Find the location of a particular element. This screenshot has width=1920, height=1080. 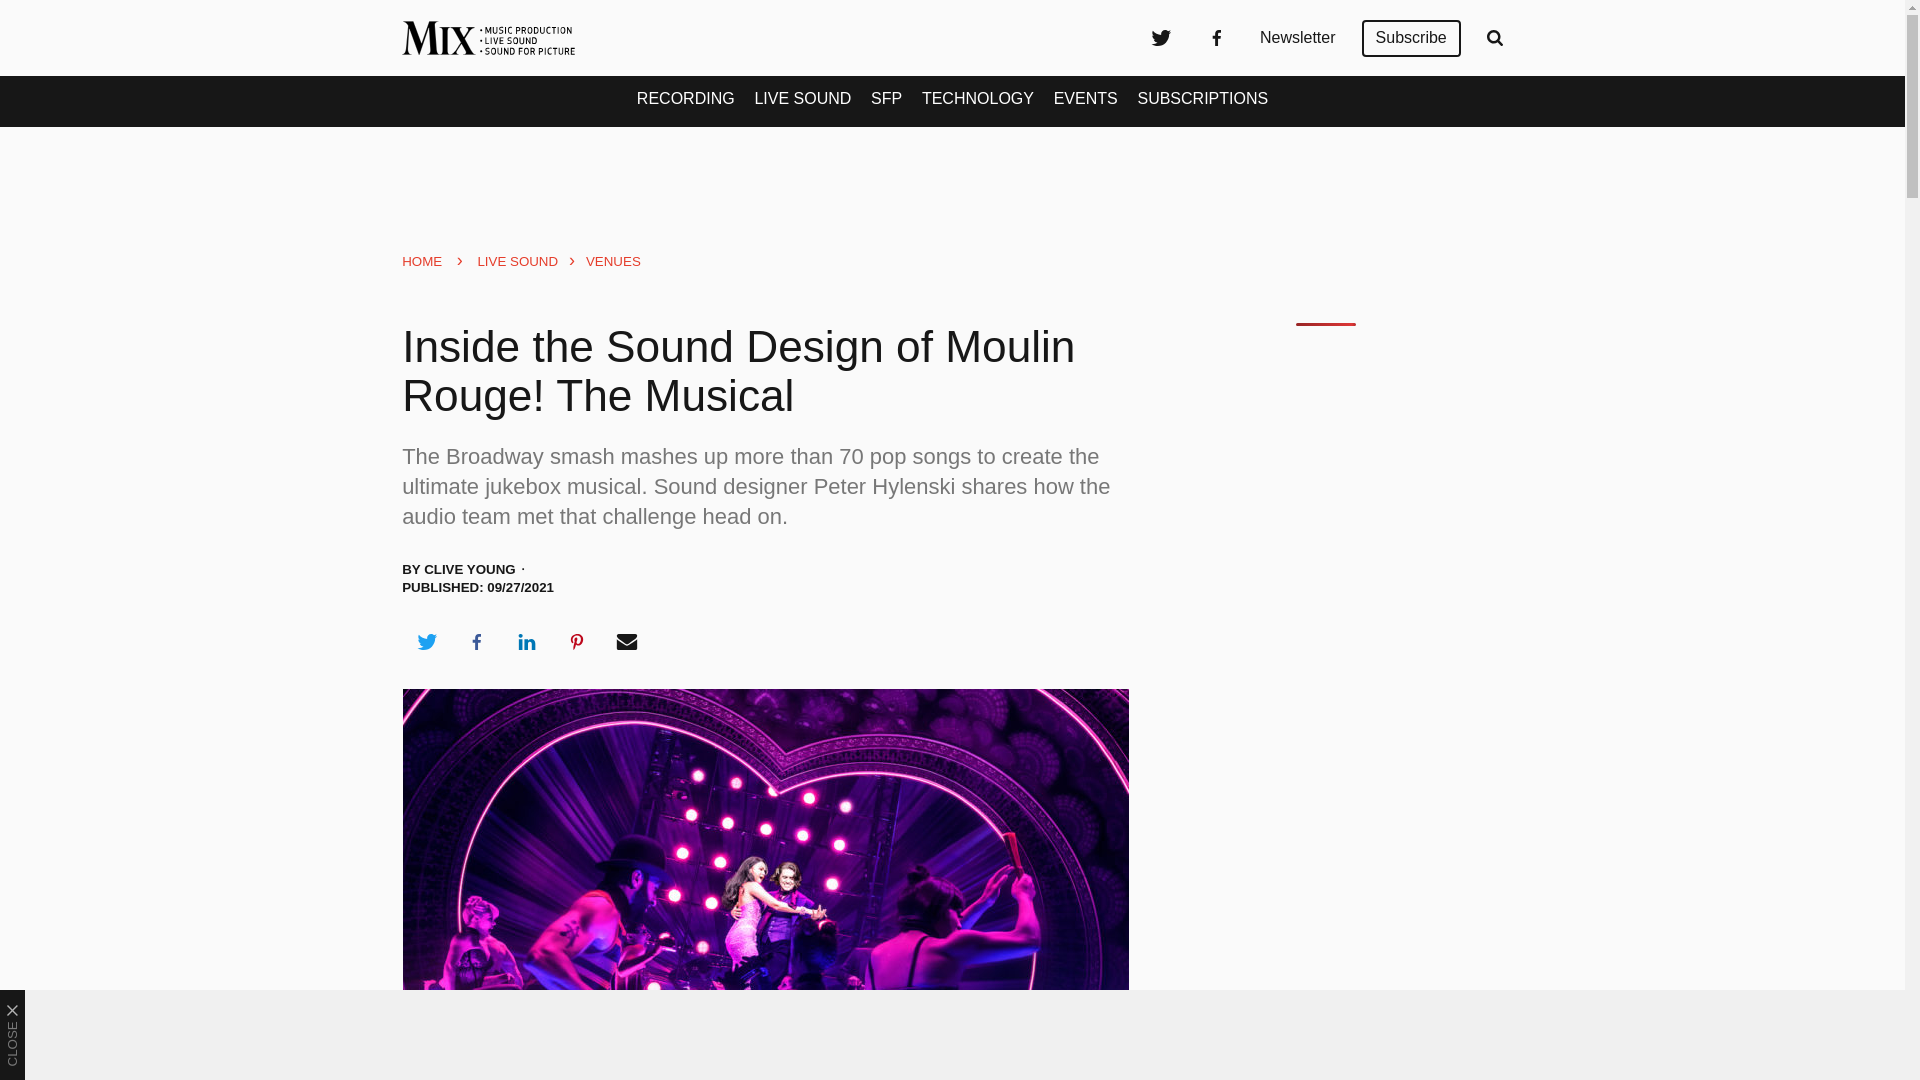

Share on Pinterest is located at coordinates (577, 642).